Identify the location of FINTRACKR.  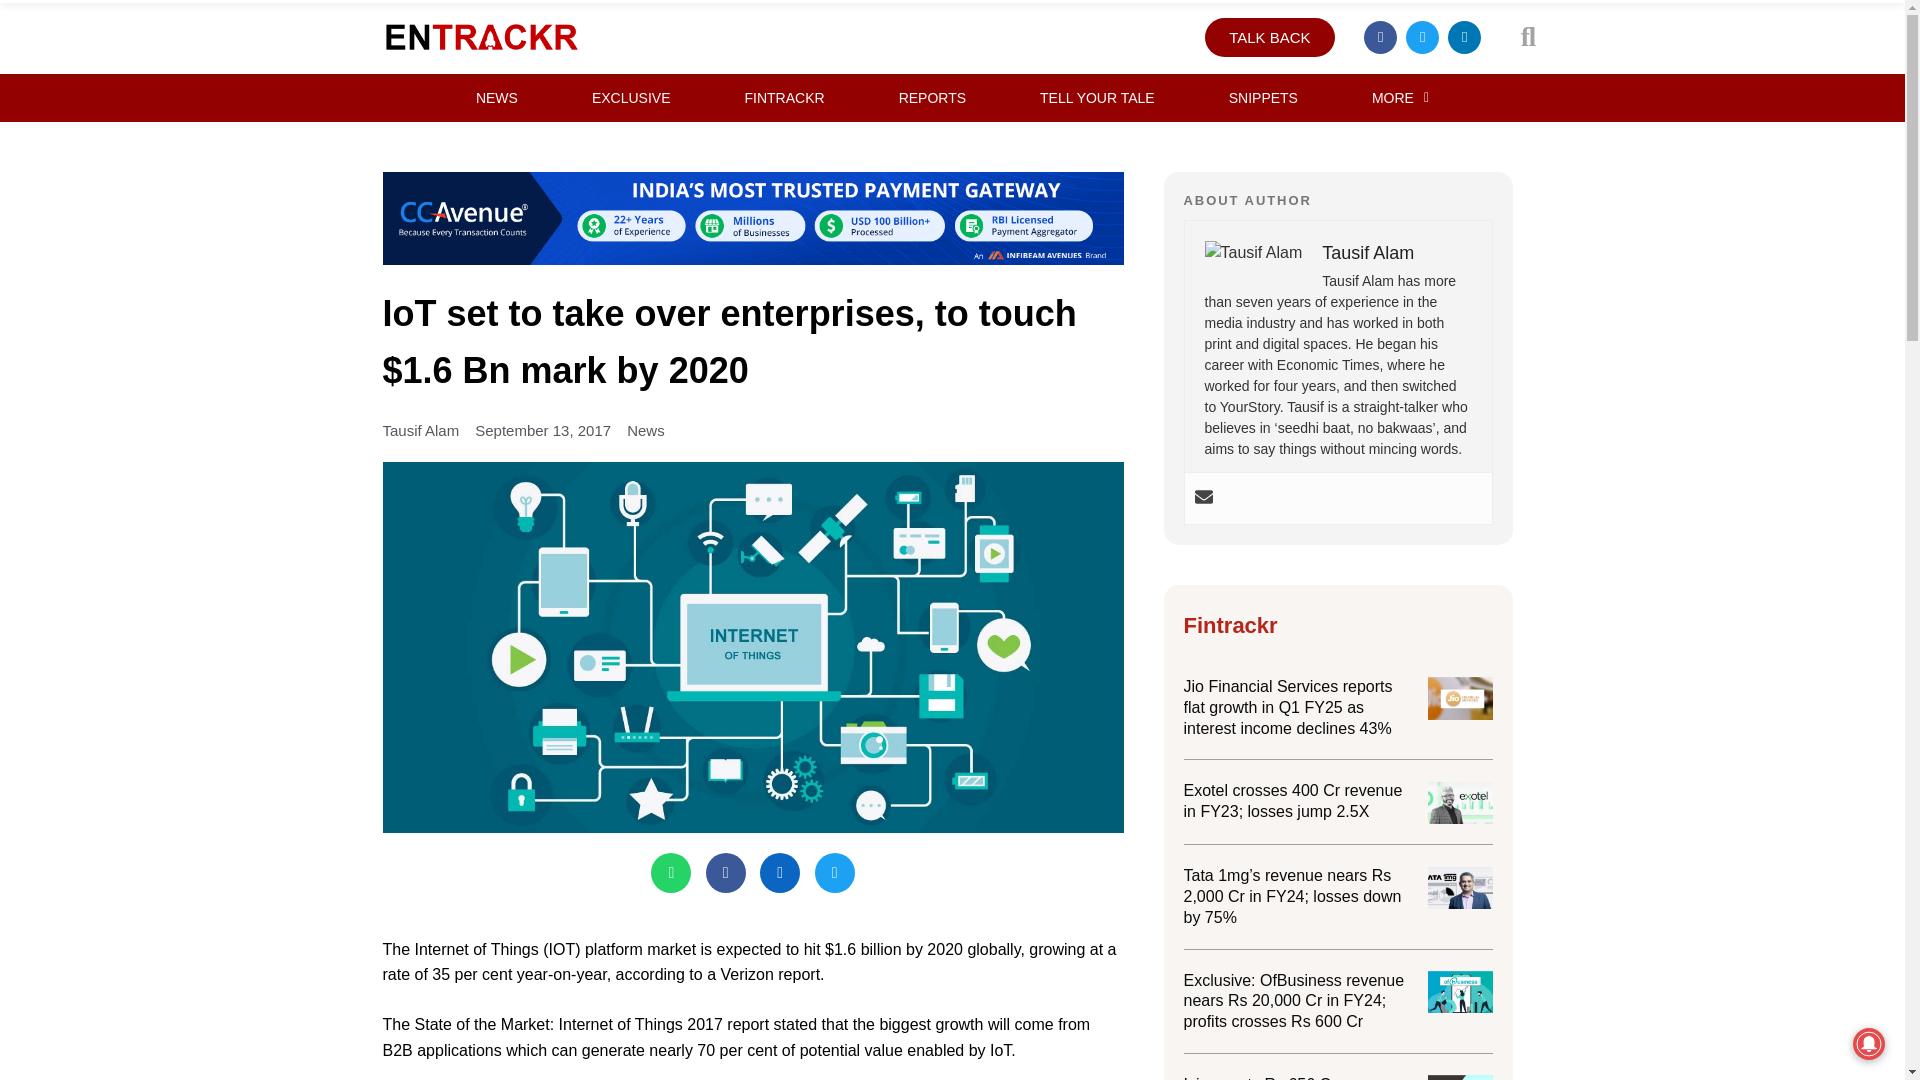
(785, 98).